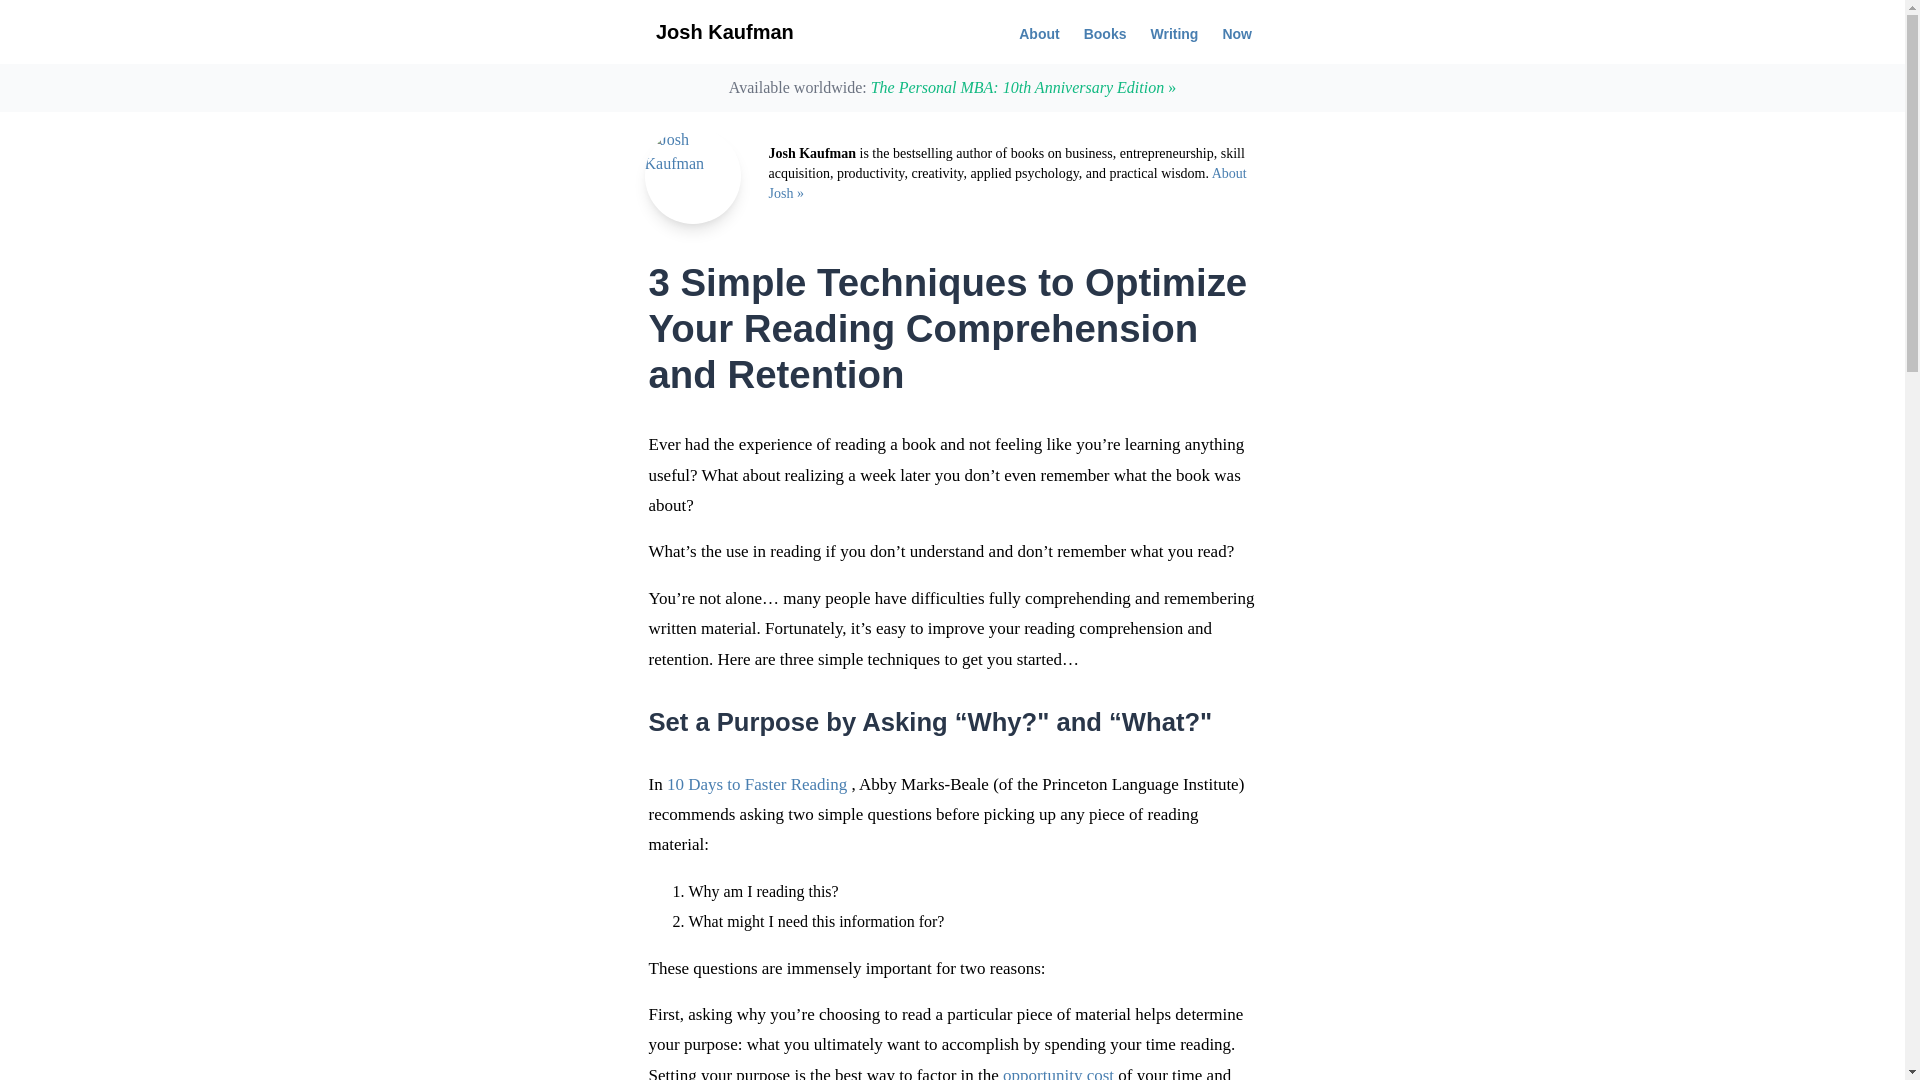 The image size is (1920, 1080). I want to click on opportunity cost, so click(1058, 1072).